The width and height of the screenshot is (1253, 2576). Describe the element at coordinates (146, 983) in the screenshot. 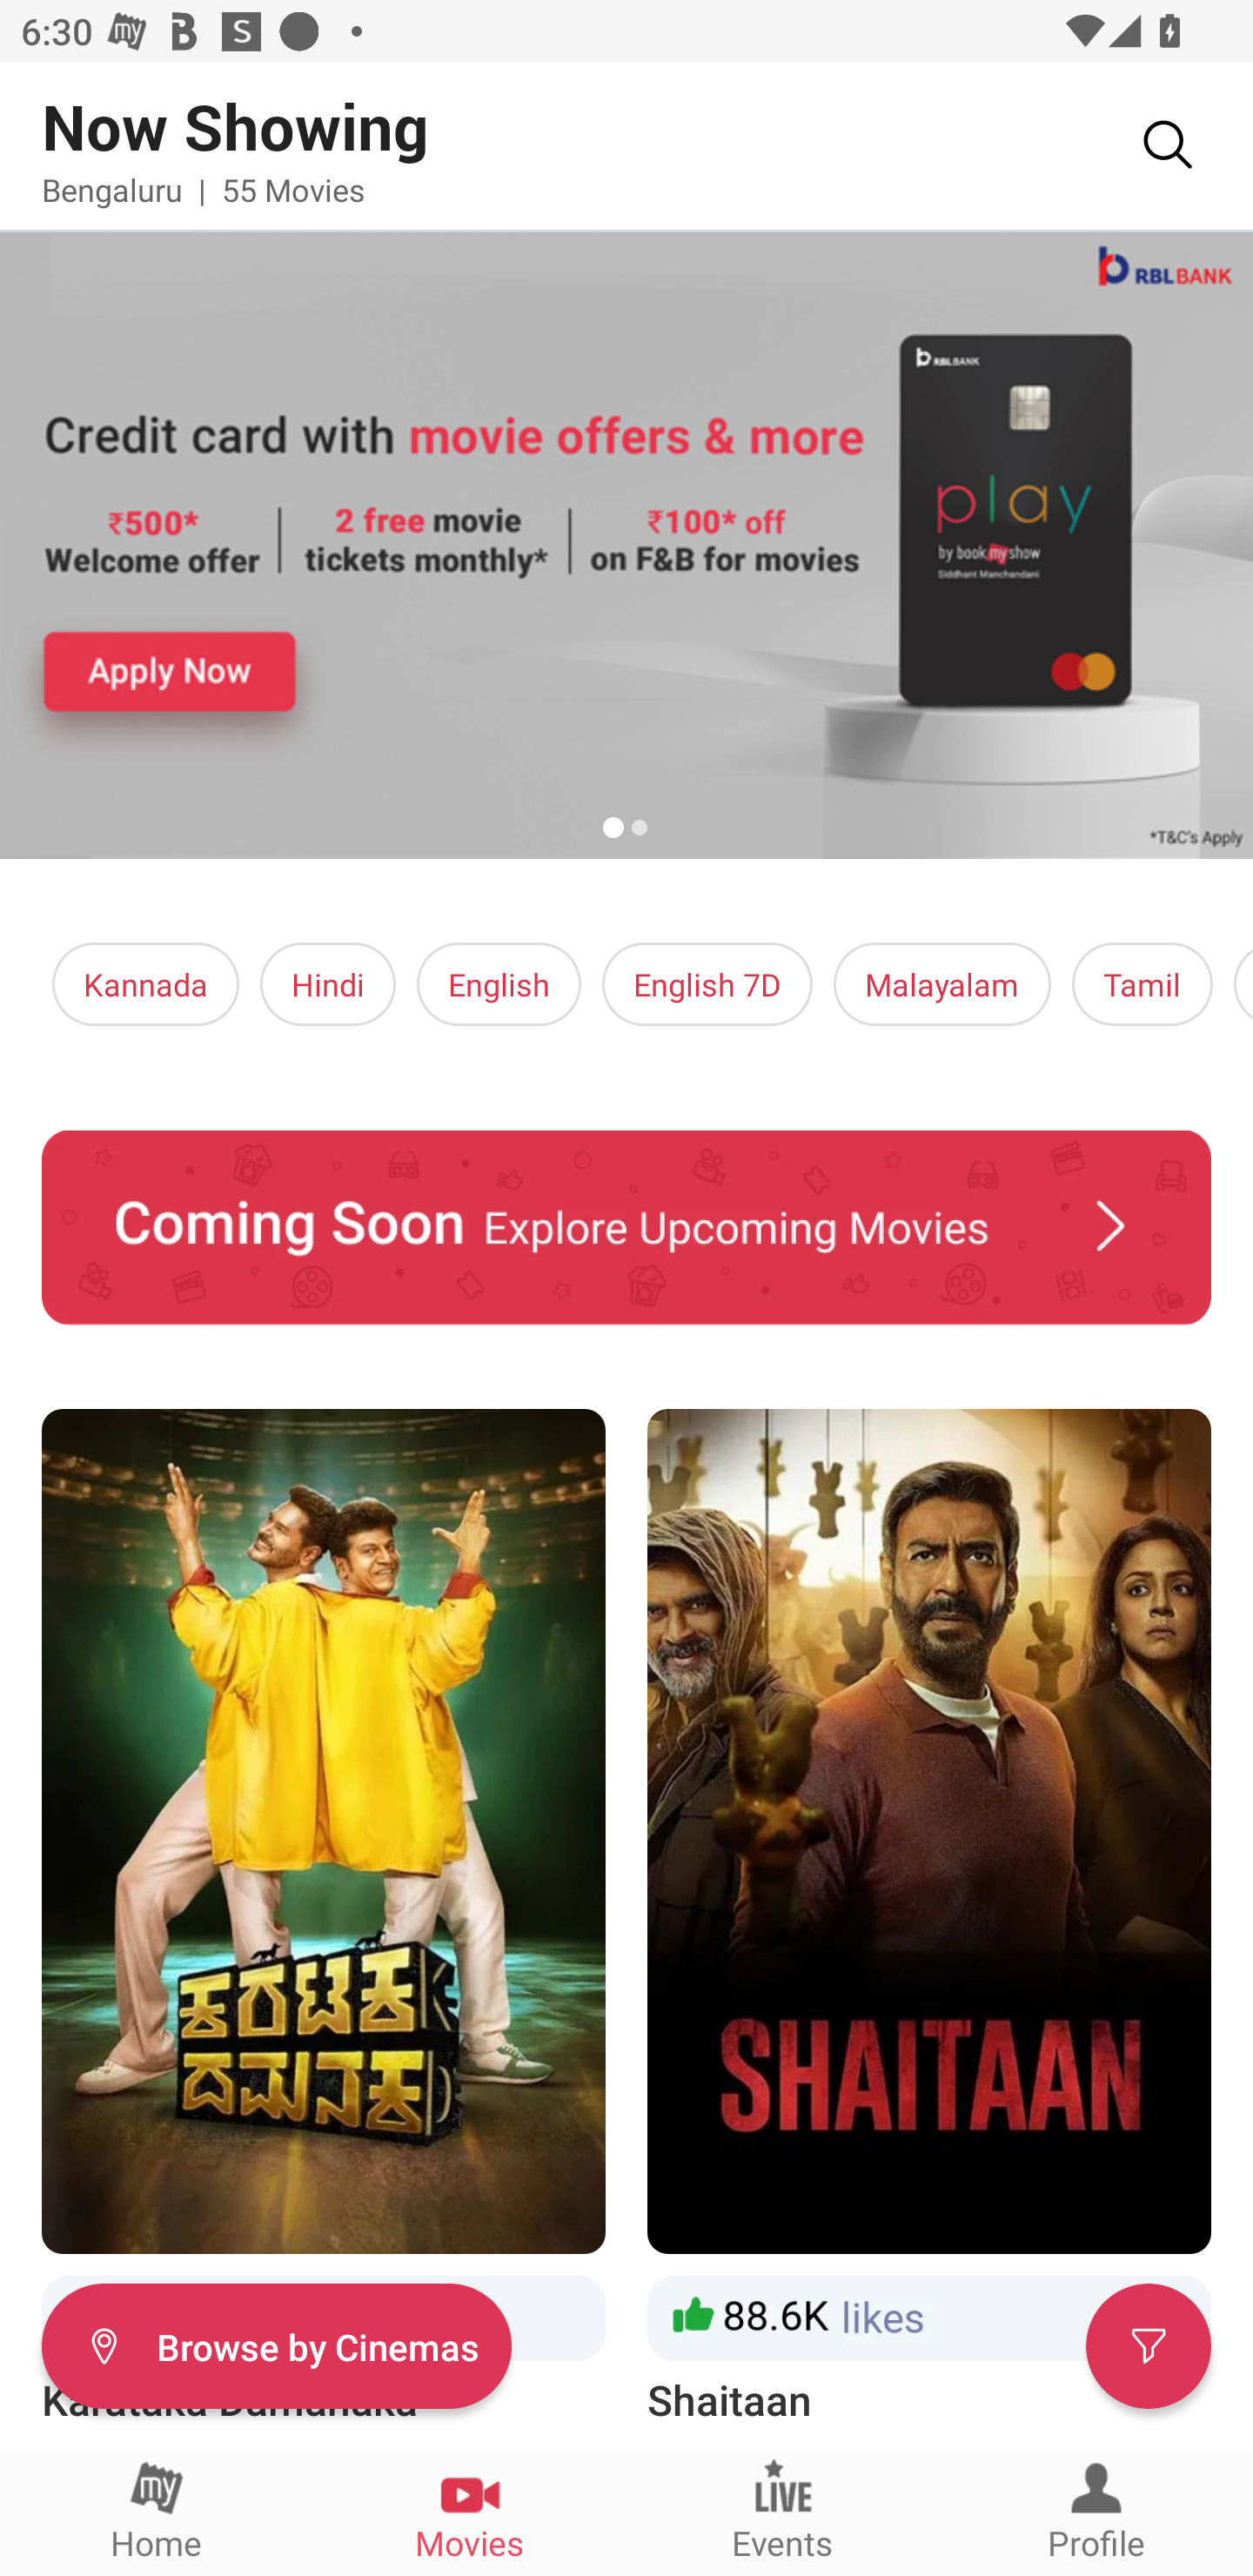

I see `Kannada` at that location.